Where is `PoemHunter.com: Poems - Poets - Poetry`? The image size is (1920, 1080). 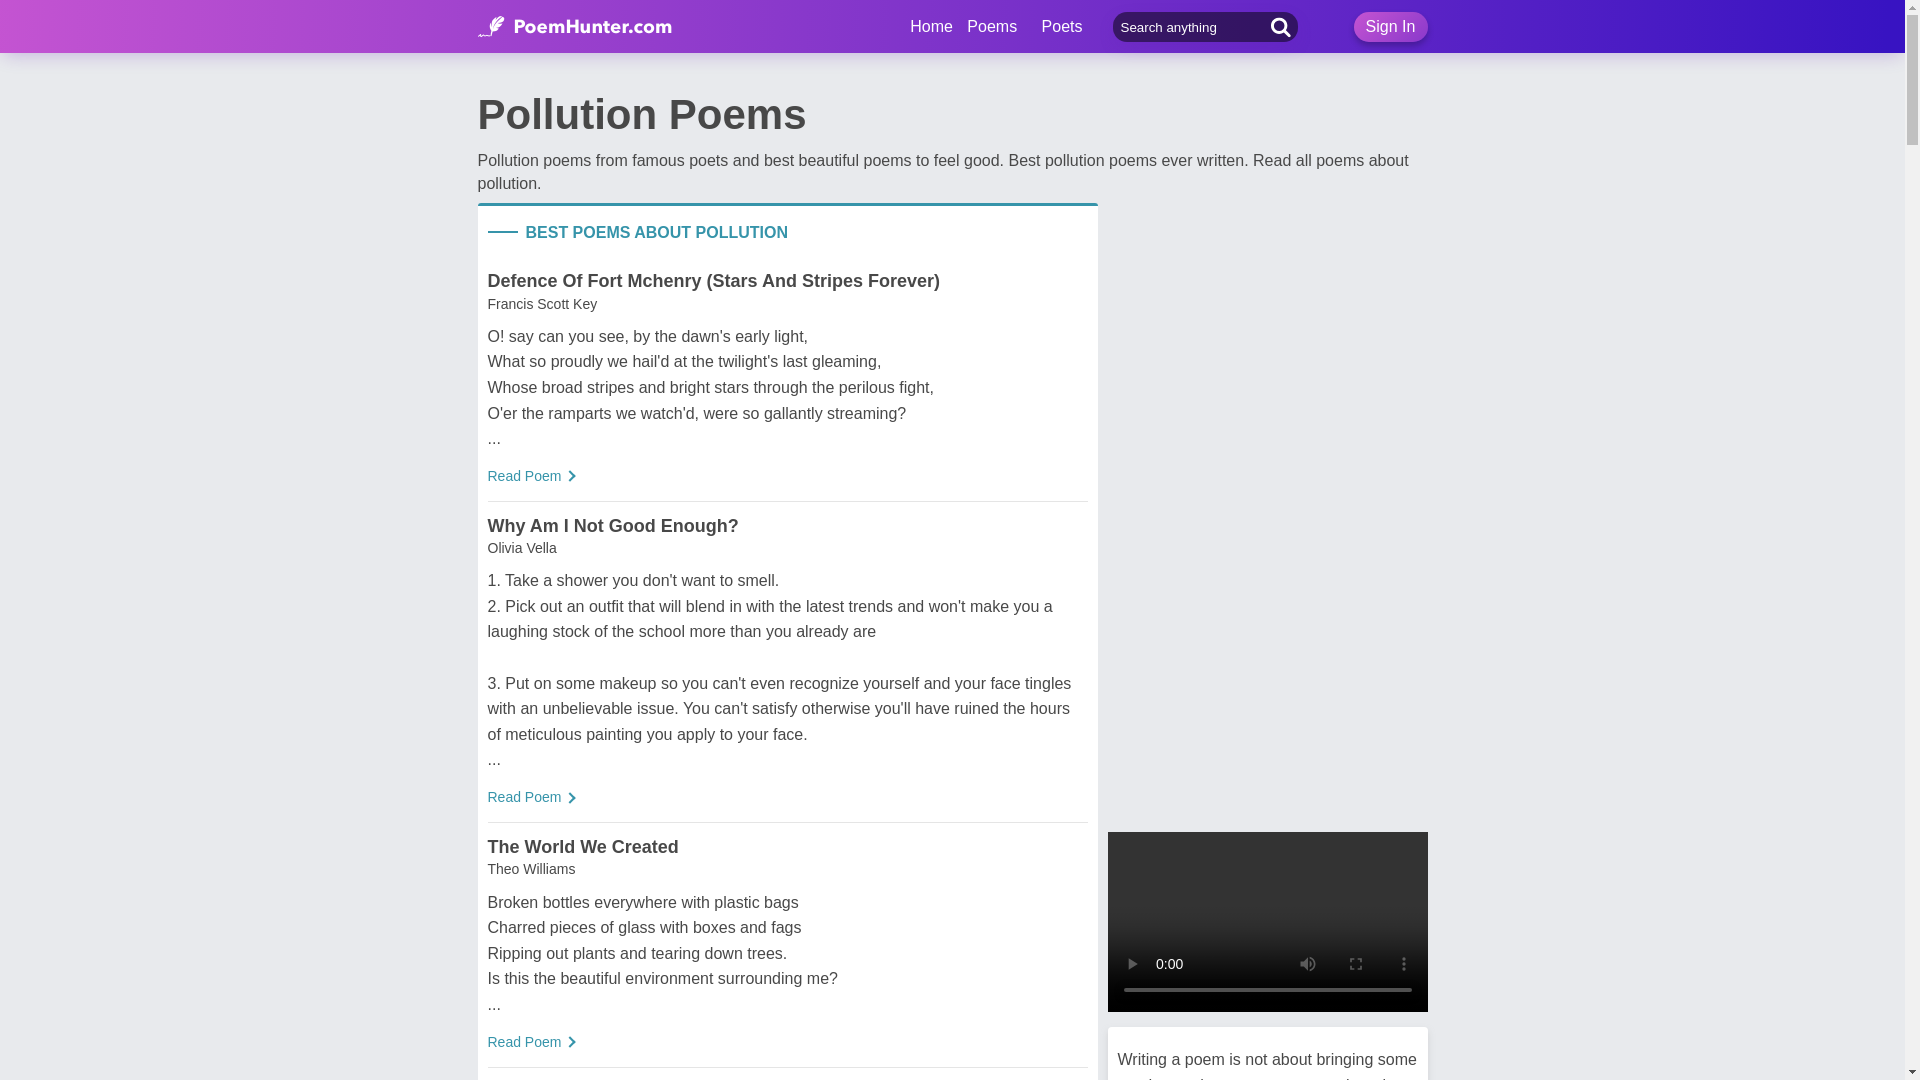
PoemHunter.com: Poems - Poets - Poetry is located at coordinates (575, 26).